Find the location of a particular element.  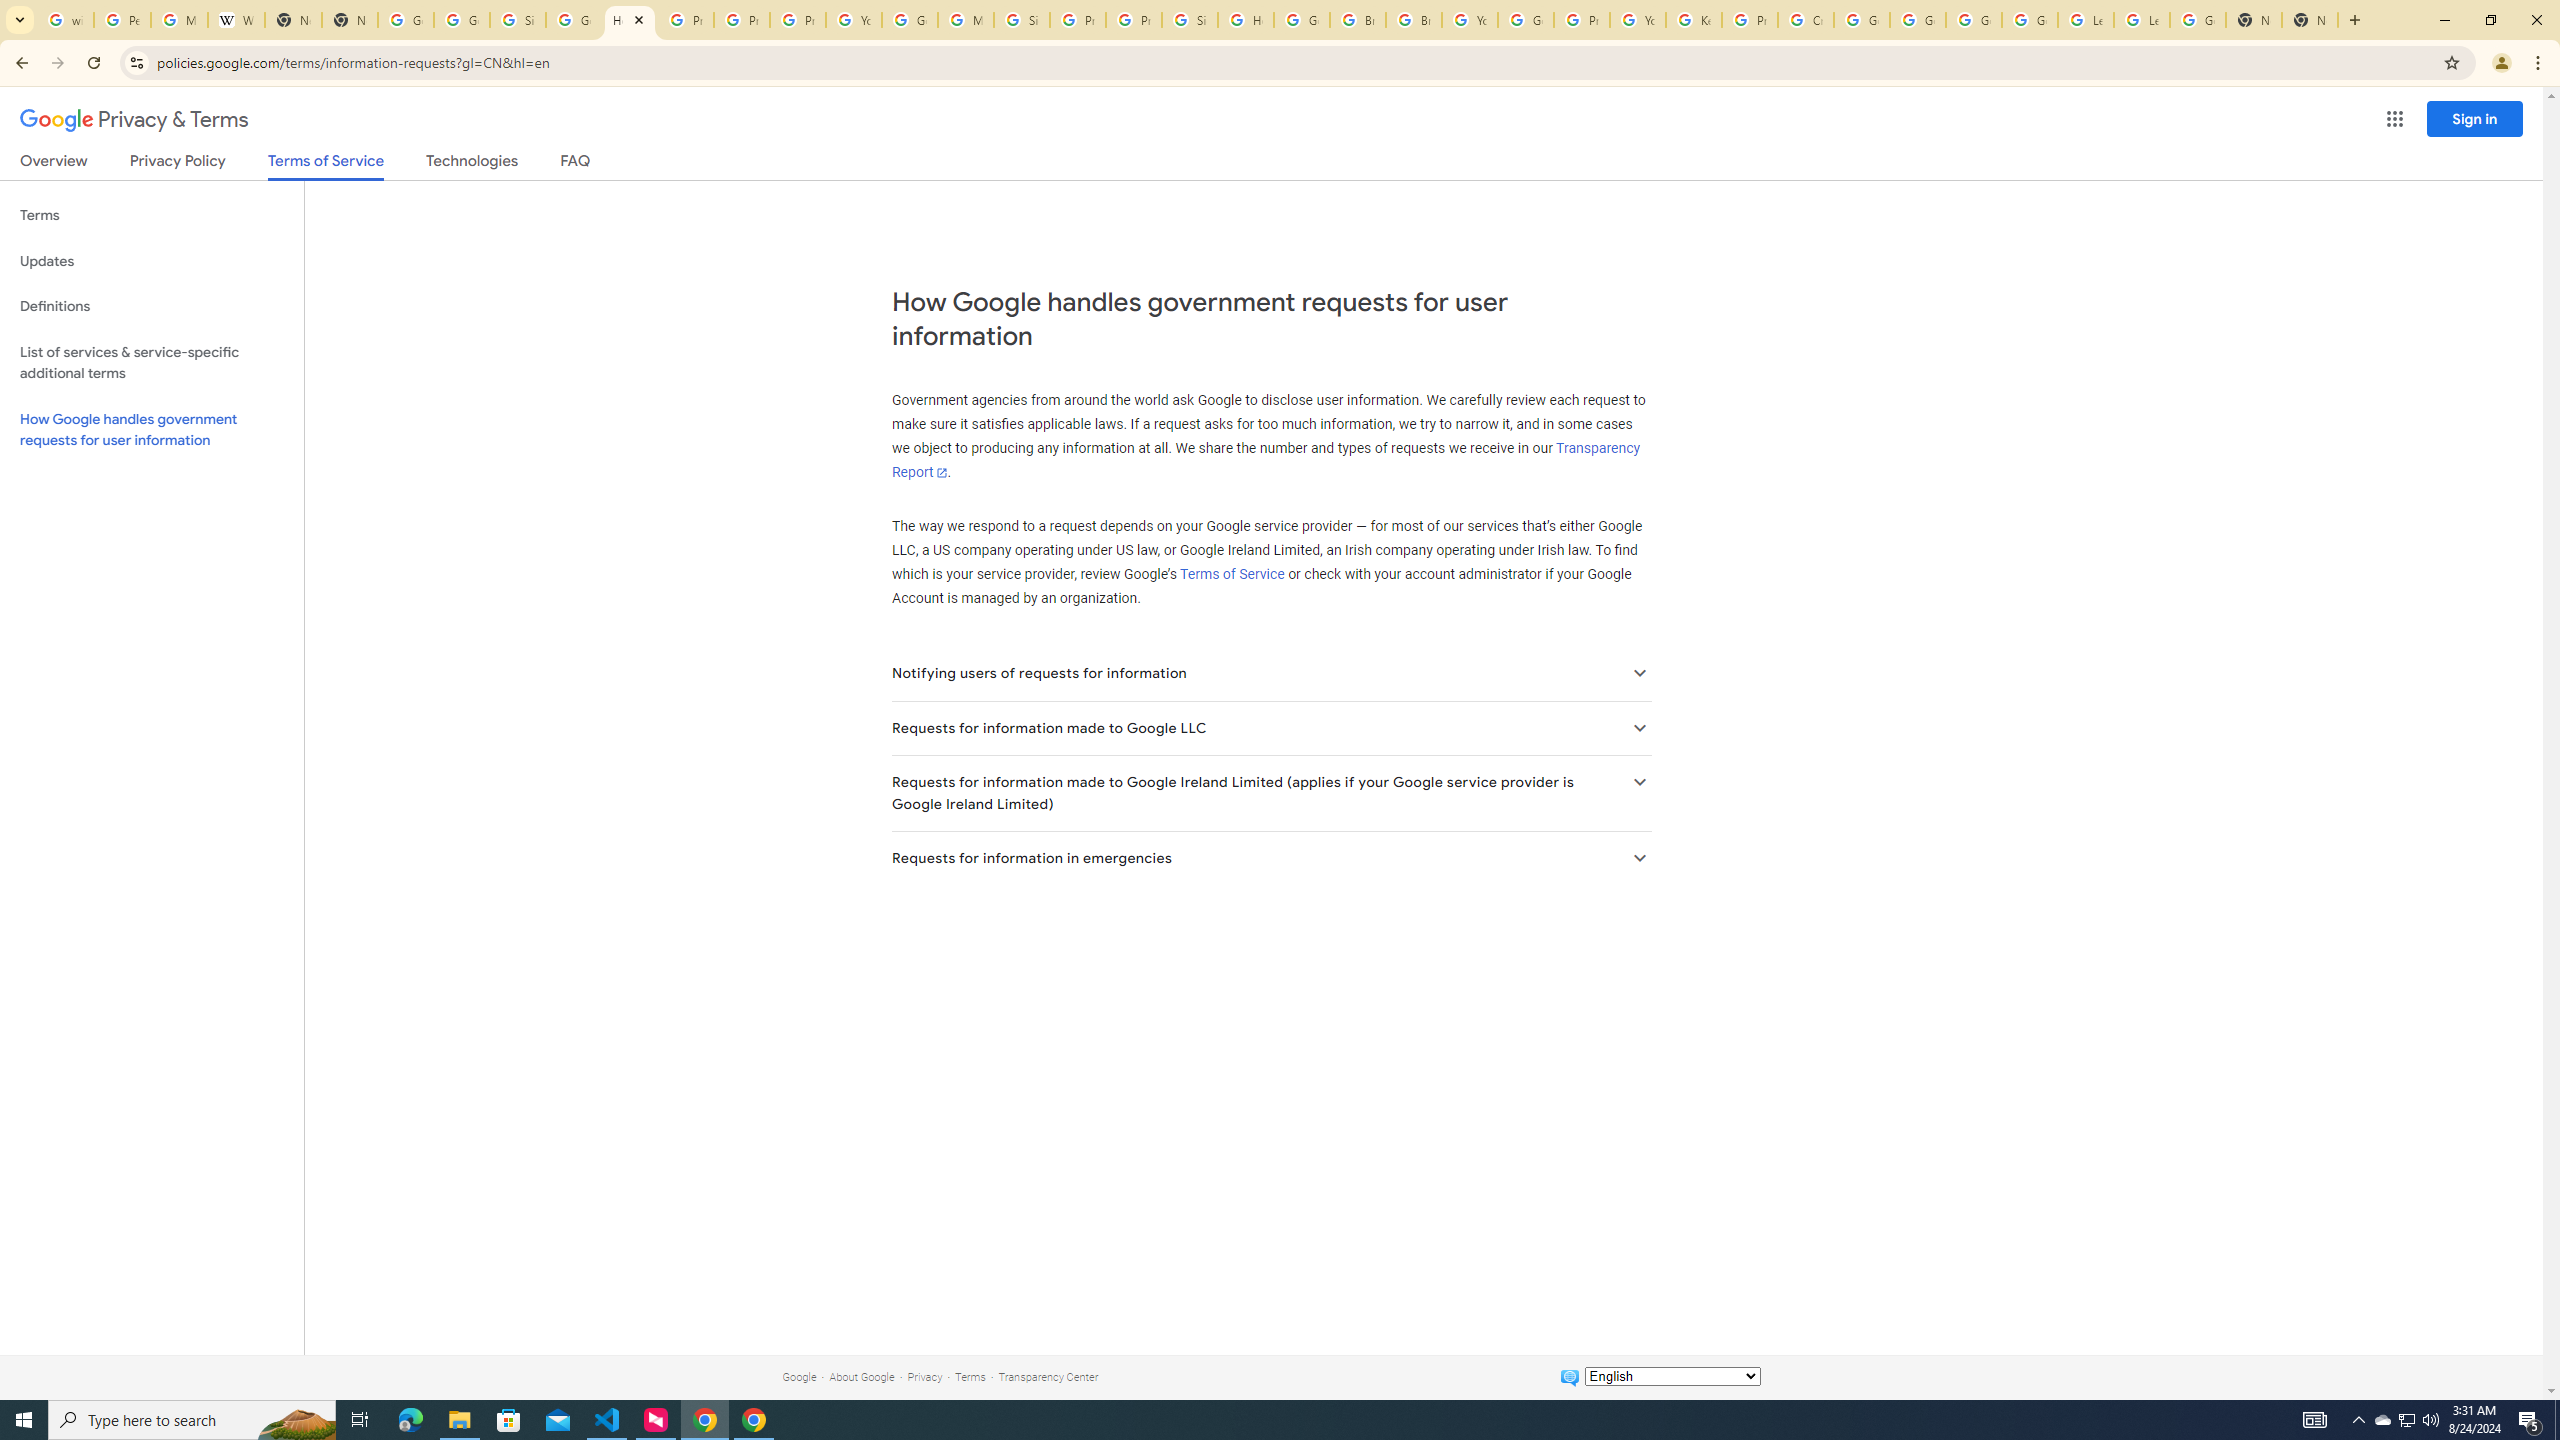

Brand Resource Center is located at coordinates (1358, 20).